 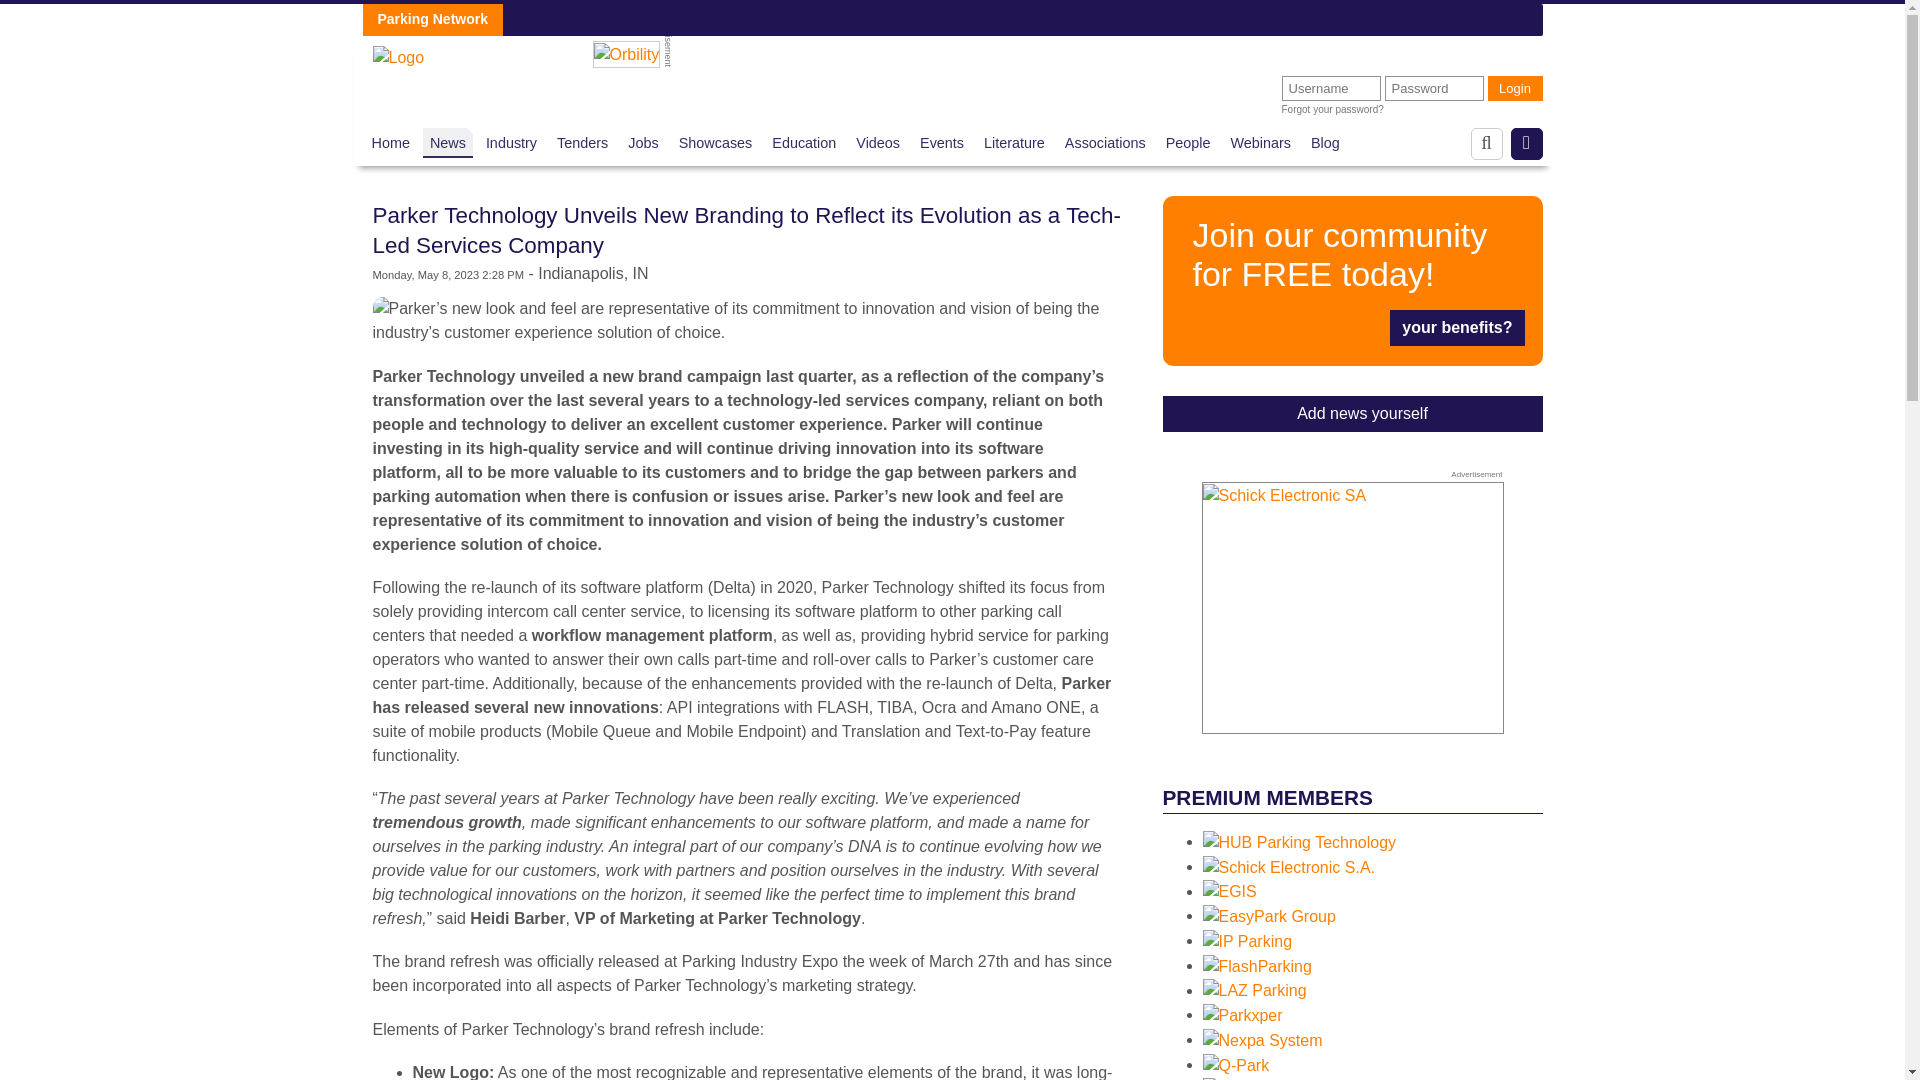 What do you see at coordinates (1516, 88) in the screenshot?
I see `Login` at bounding box center [1516, 88].